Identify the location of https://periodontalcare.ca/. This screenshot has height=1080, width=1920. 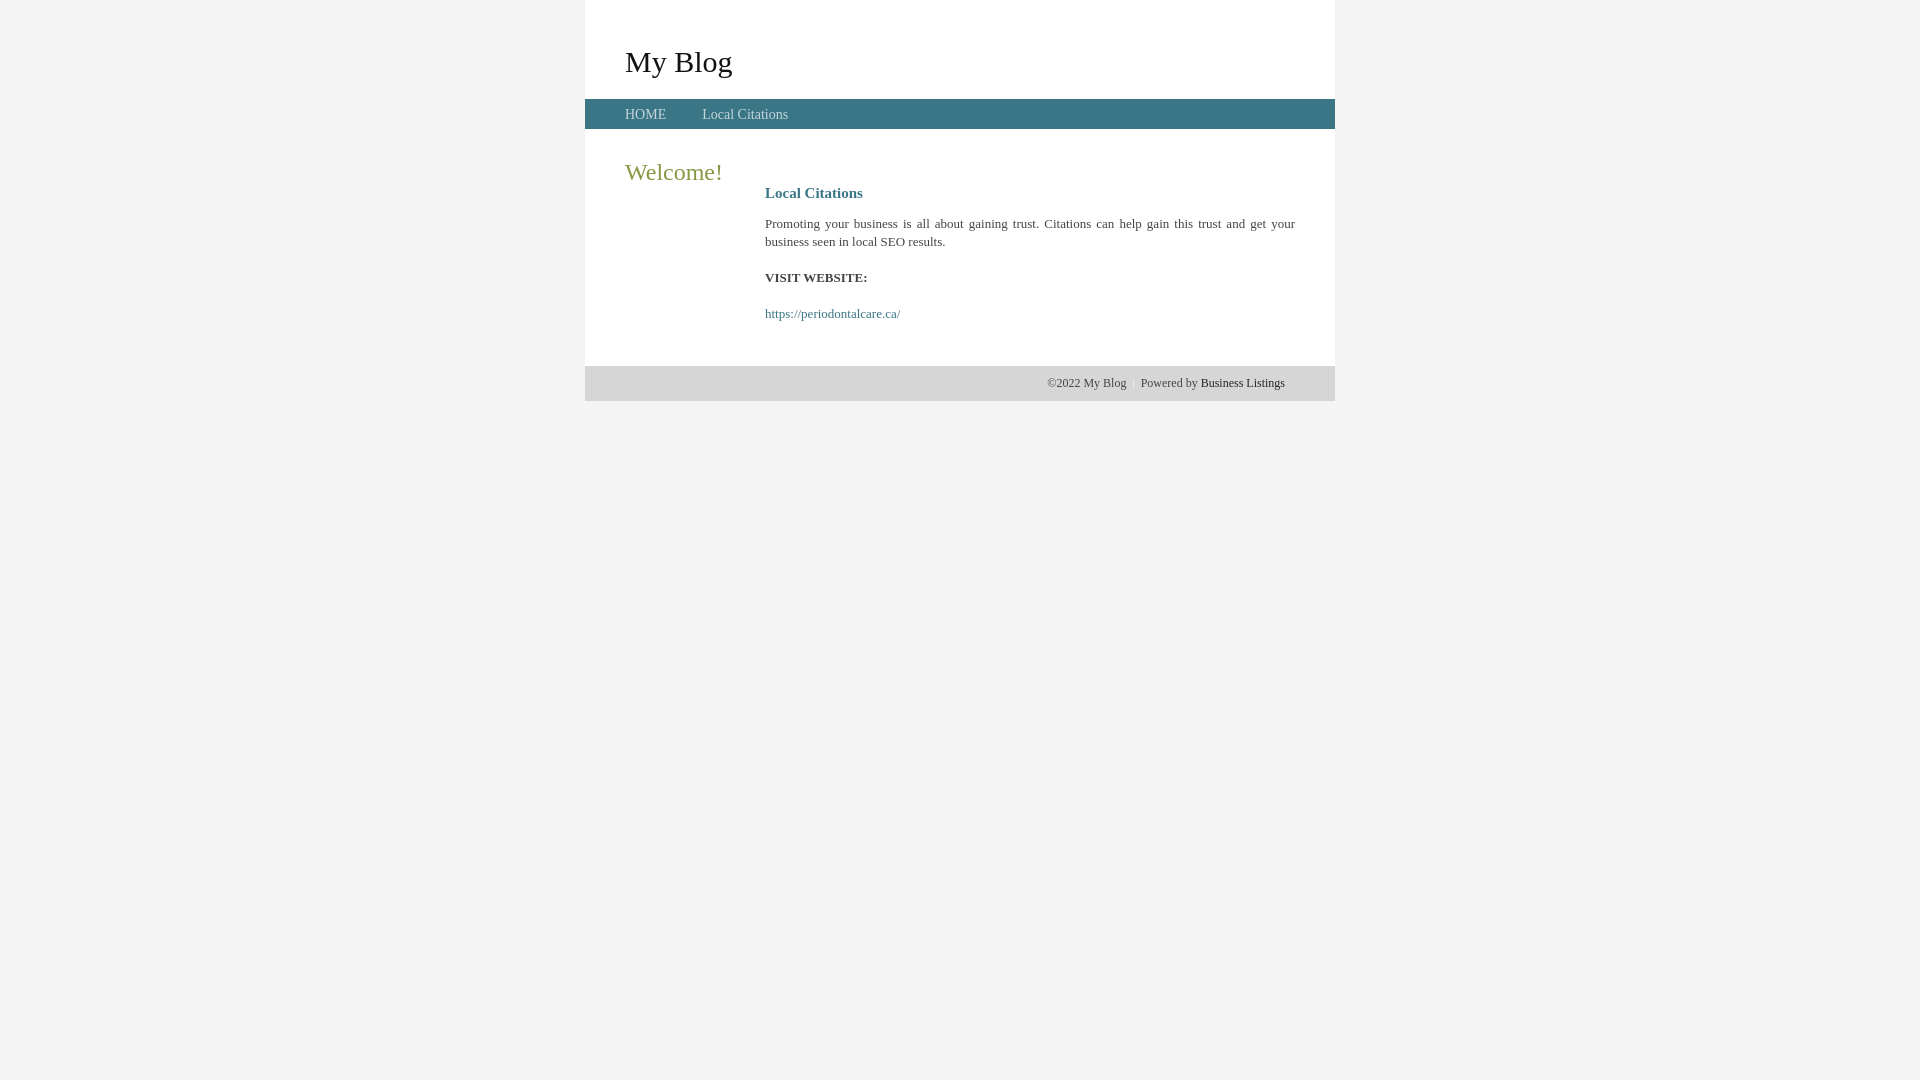
(832, 314).